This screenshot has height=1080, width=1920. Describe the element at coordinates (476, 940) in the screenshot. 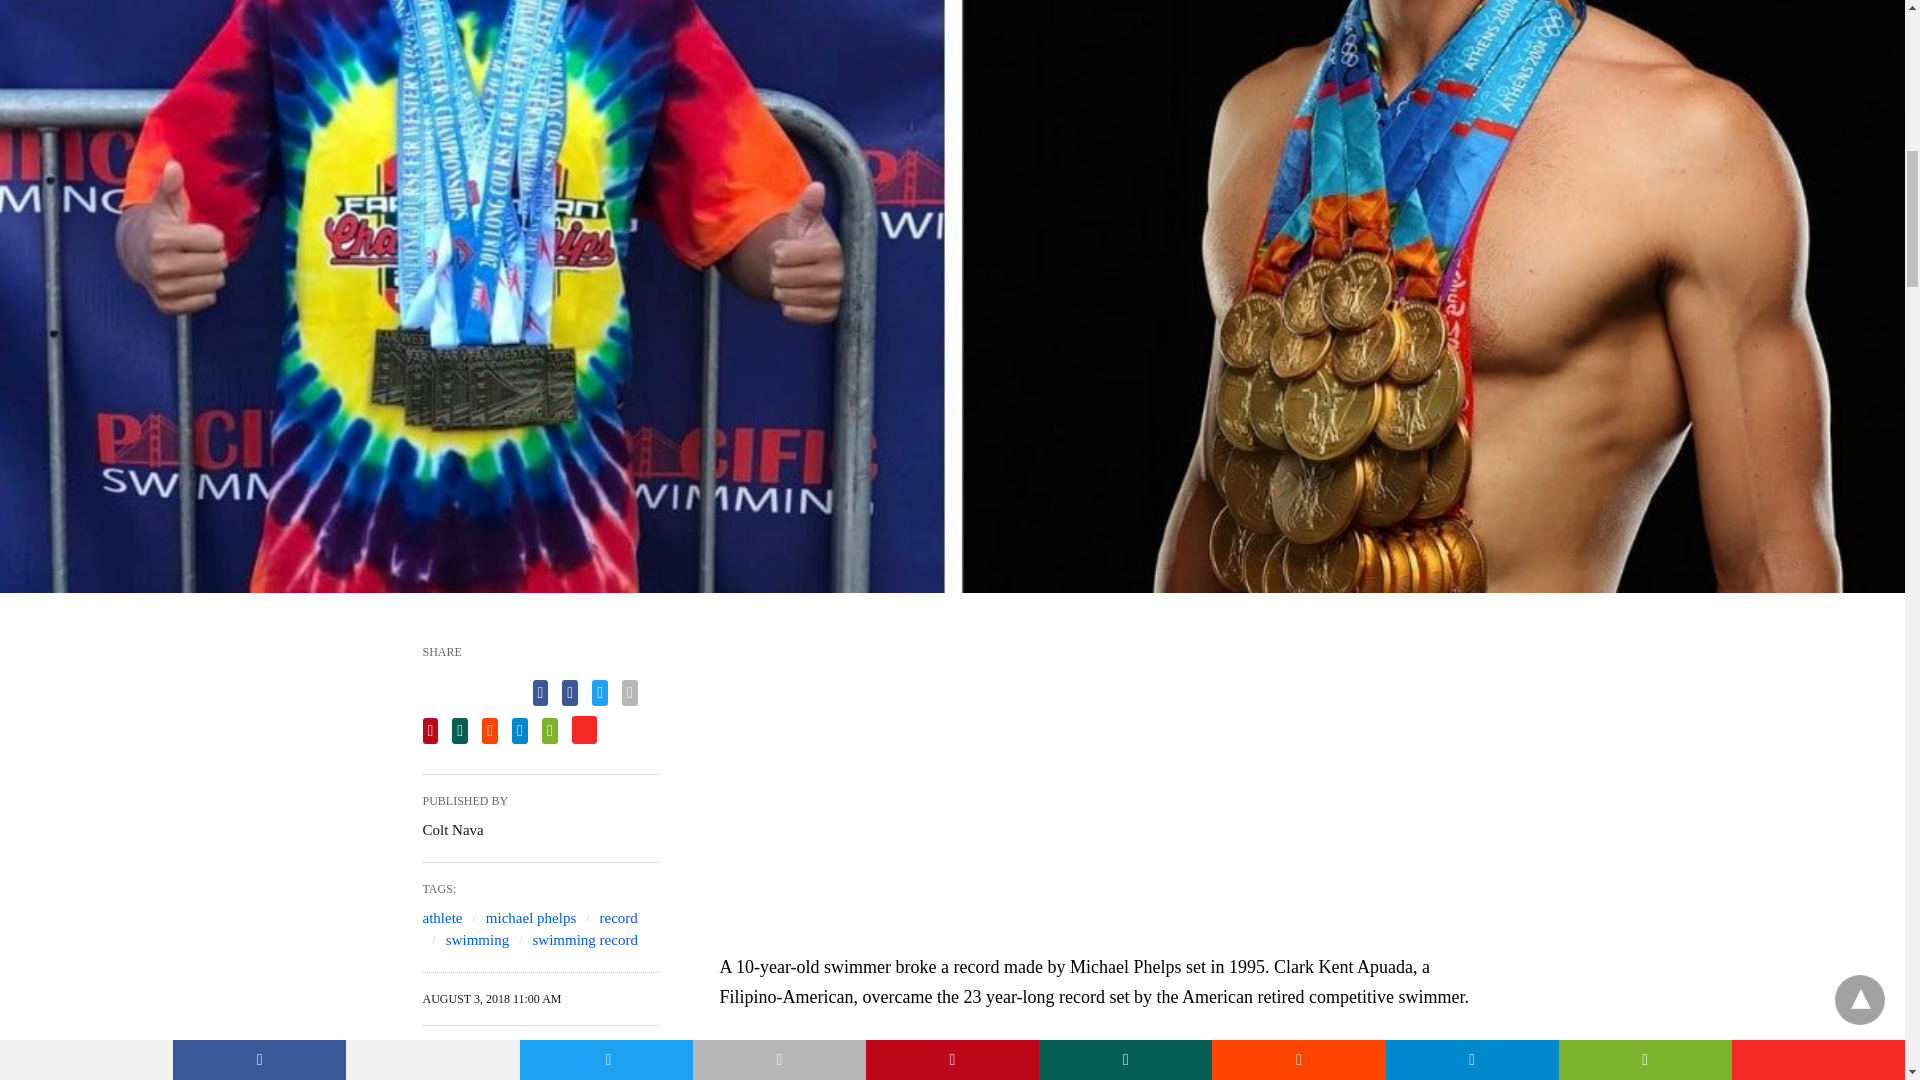

I see `swimming` at that location.